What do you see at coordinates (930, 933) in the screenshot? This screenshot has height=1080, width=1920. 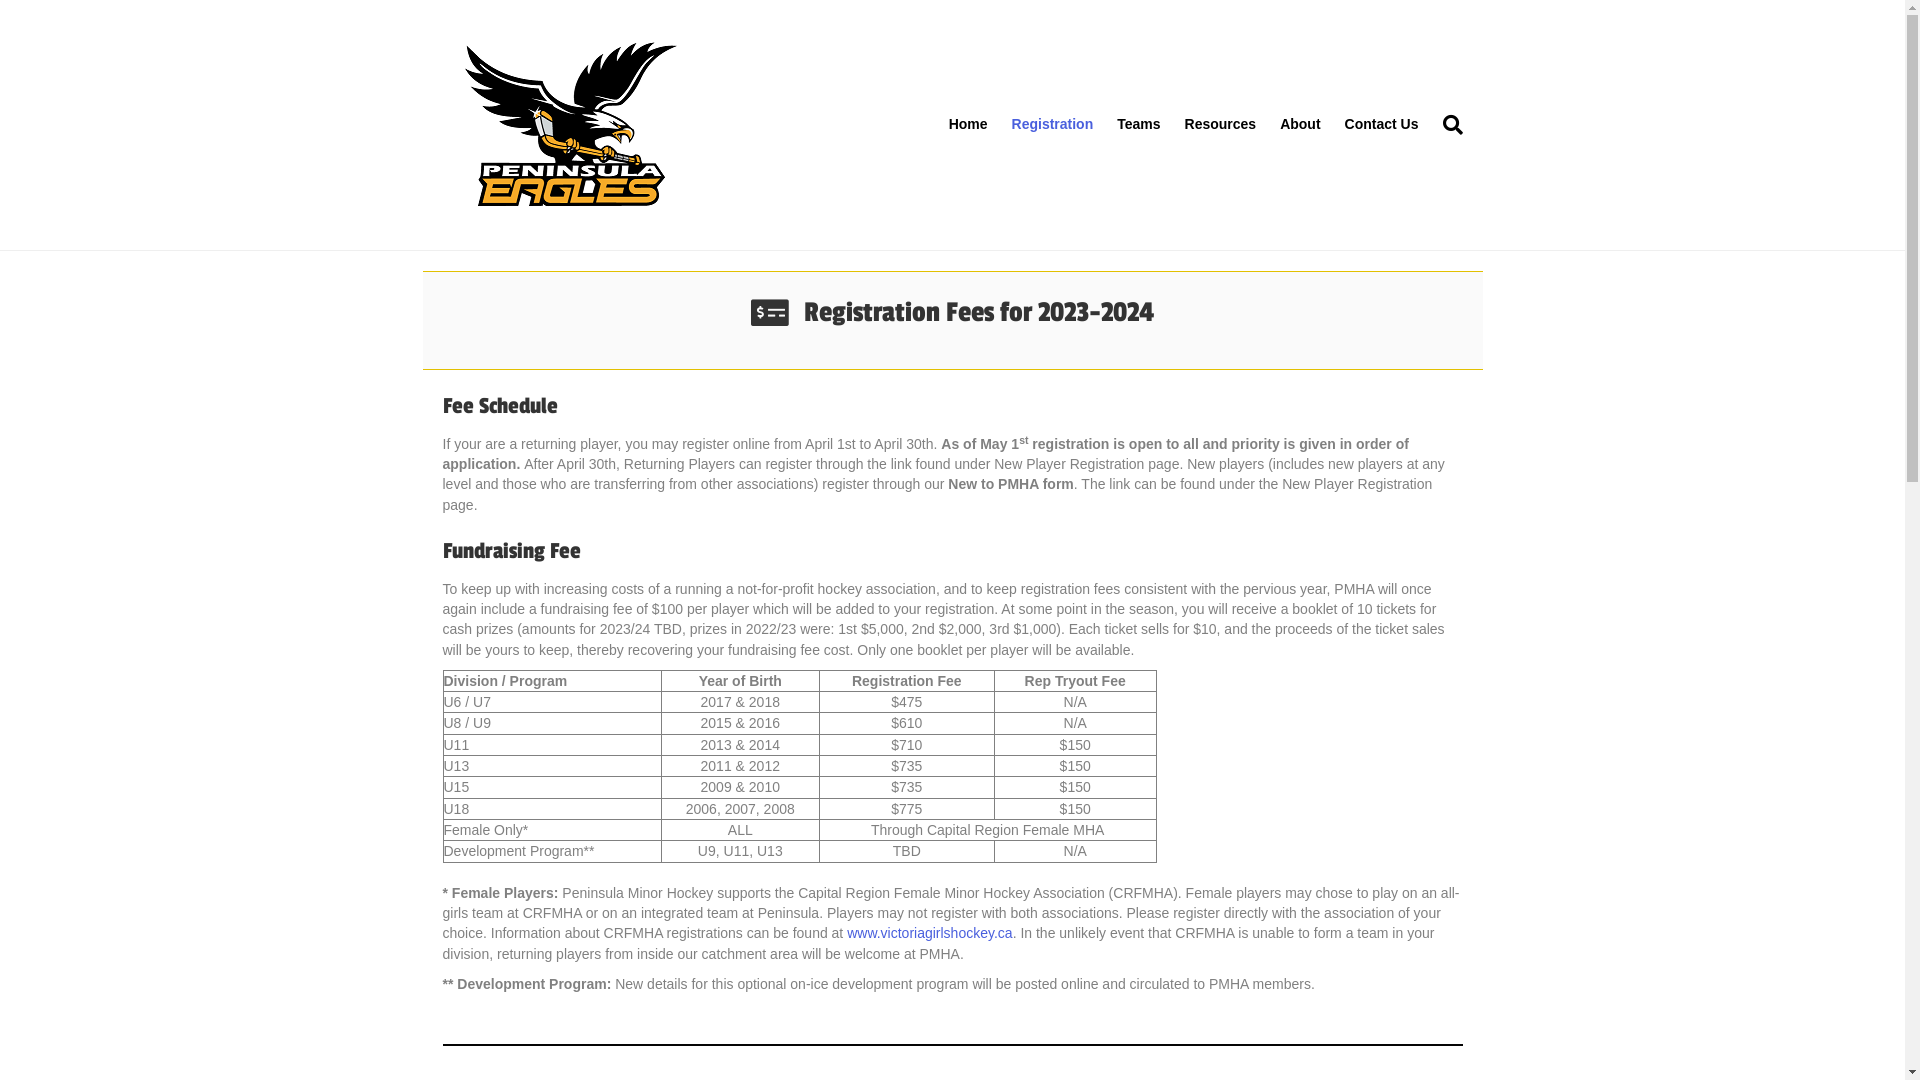 I see `www.victoriagirlshockey.ca` at bounding box center [930, 933].